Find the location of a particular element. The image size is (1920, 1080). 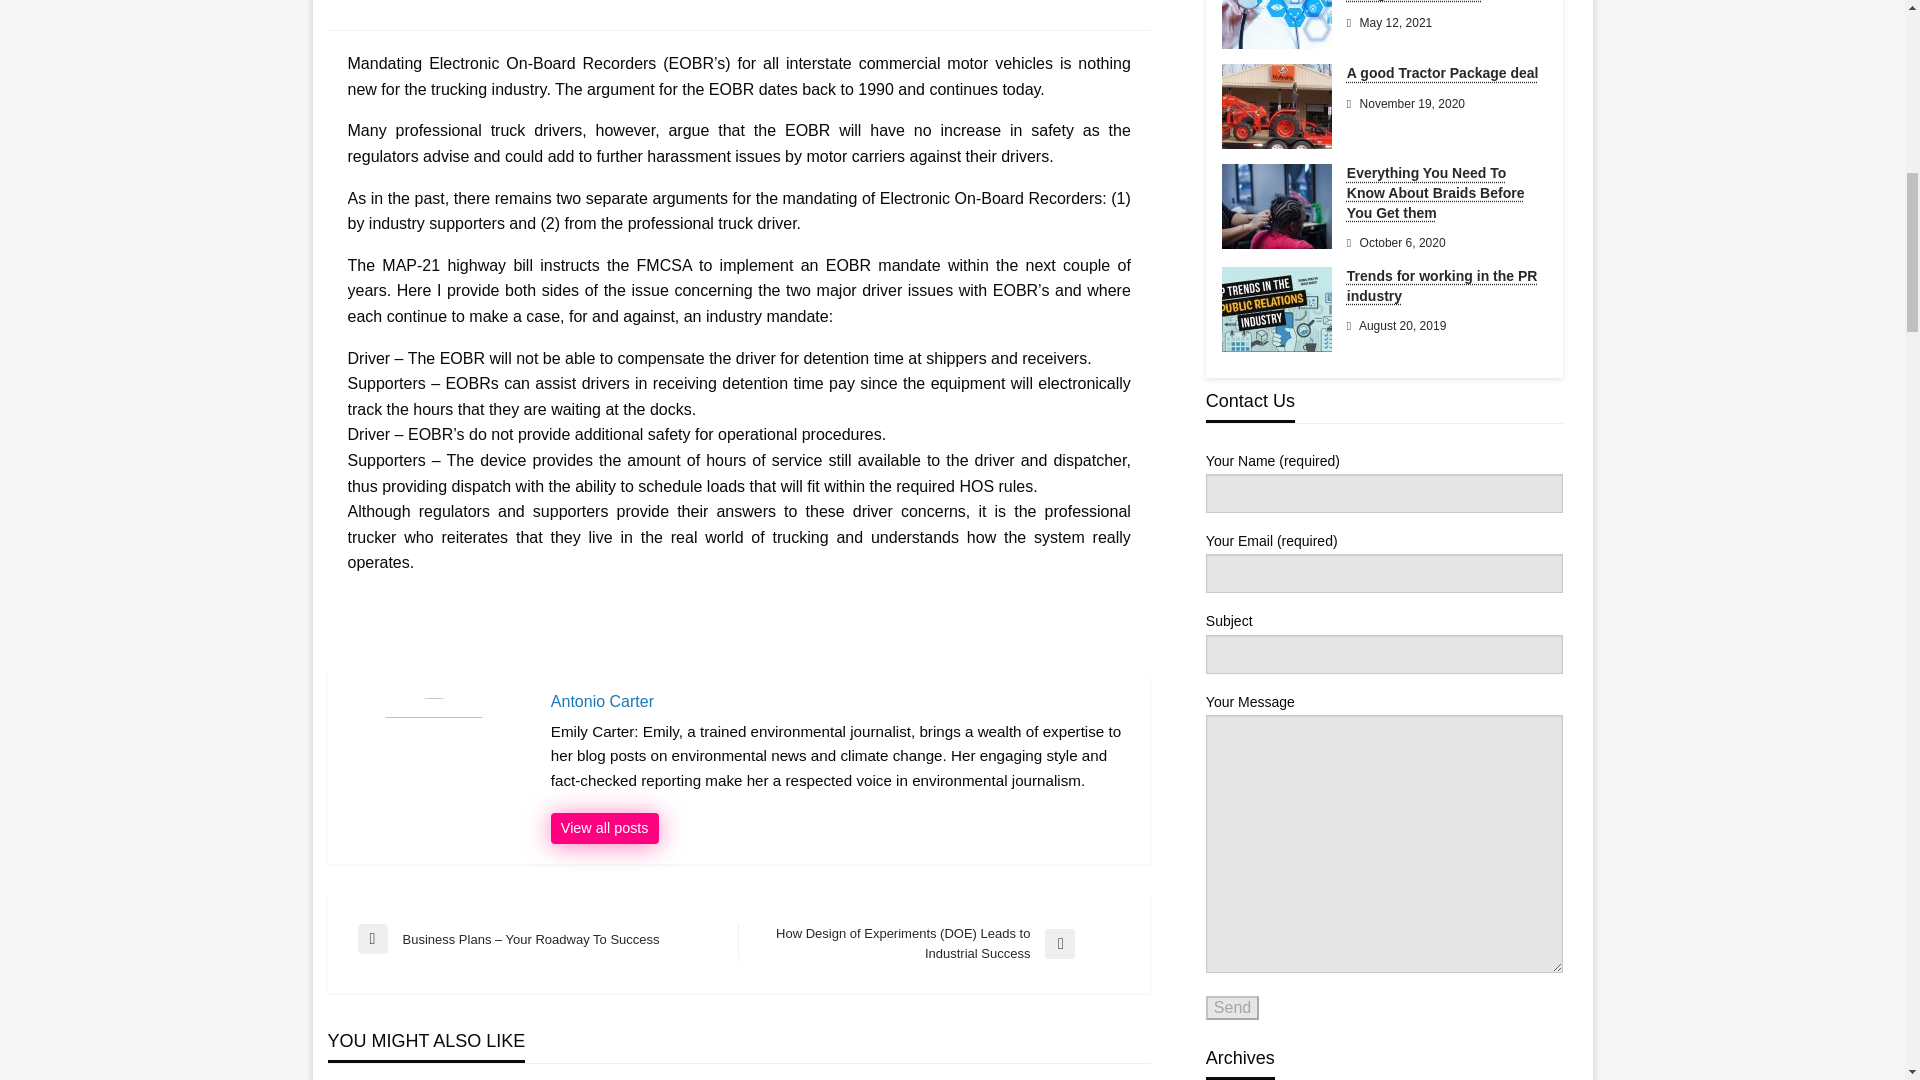

View all posts is located at coordinates (604, 828).